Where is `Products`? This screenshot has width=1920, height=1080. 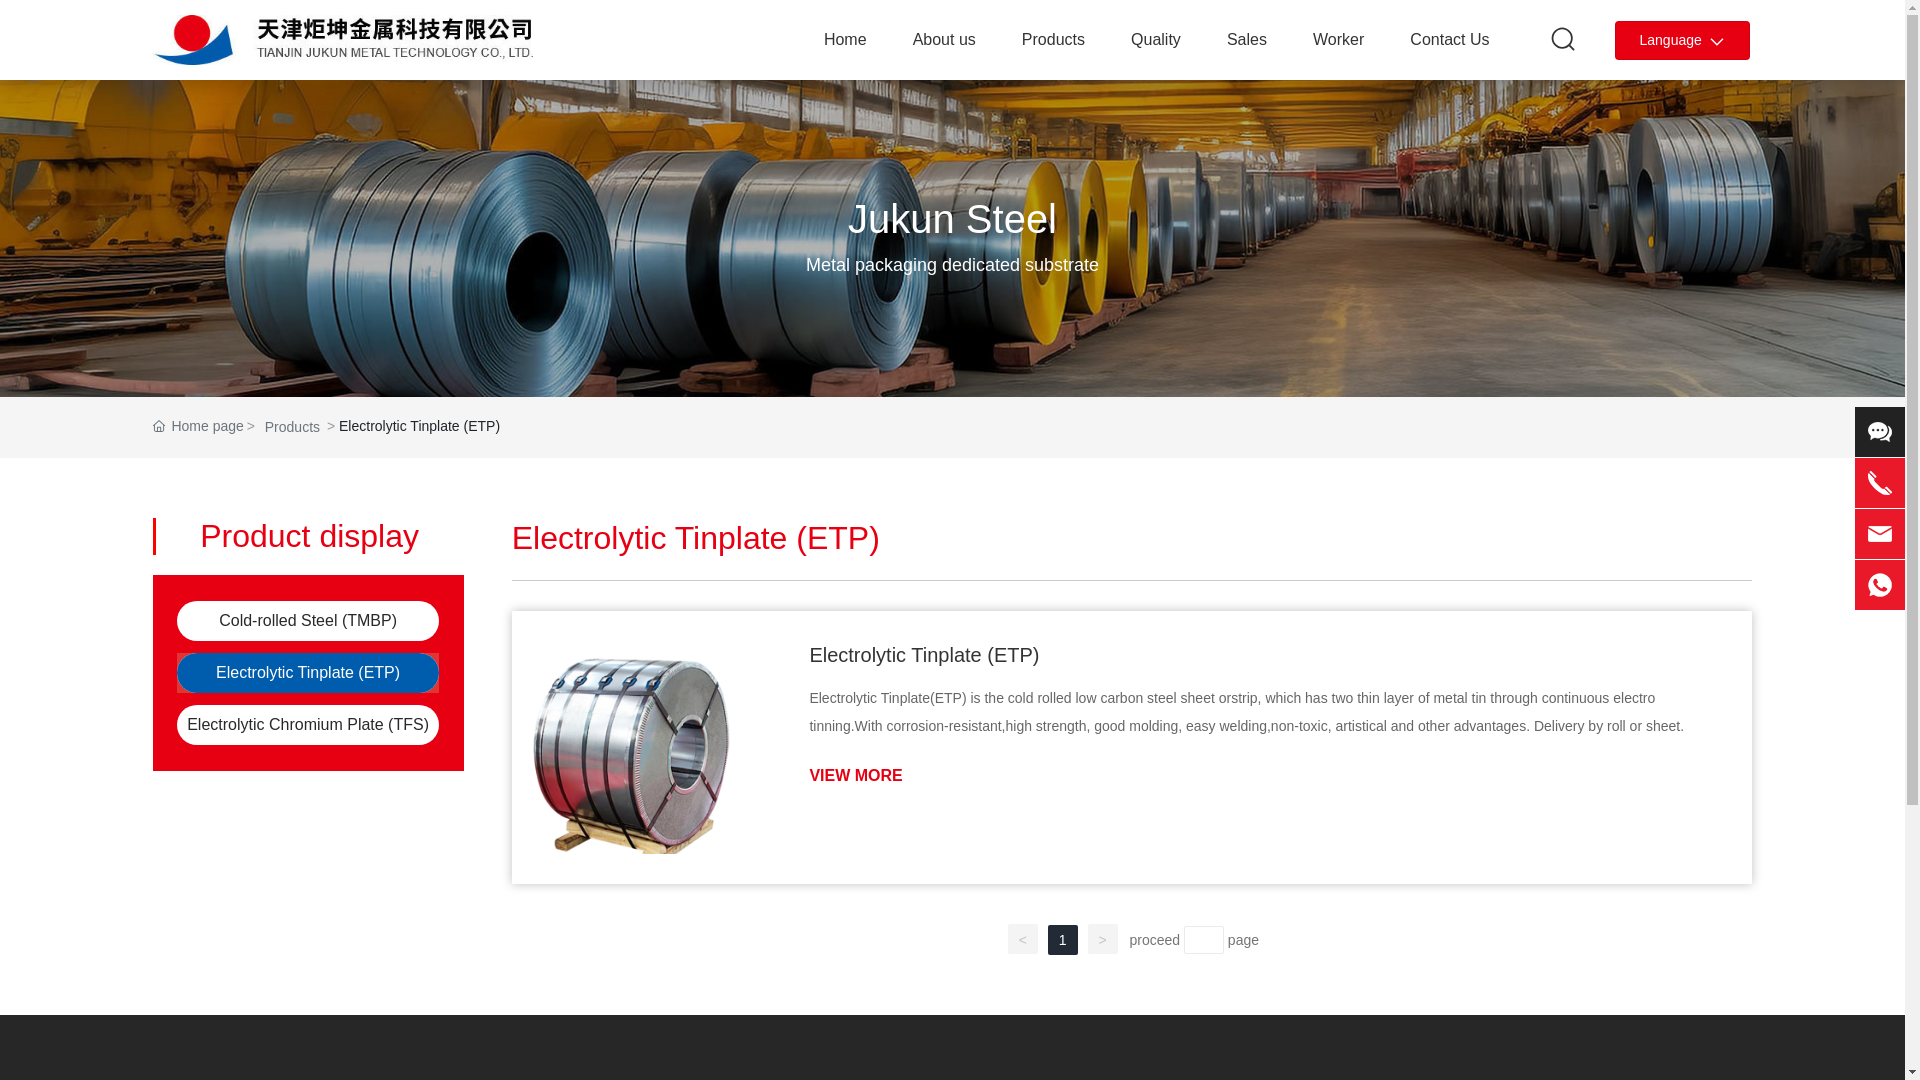
Products is located at coordinates (1053, 40).